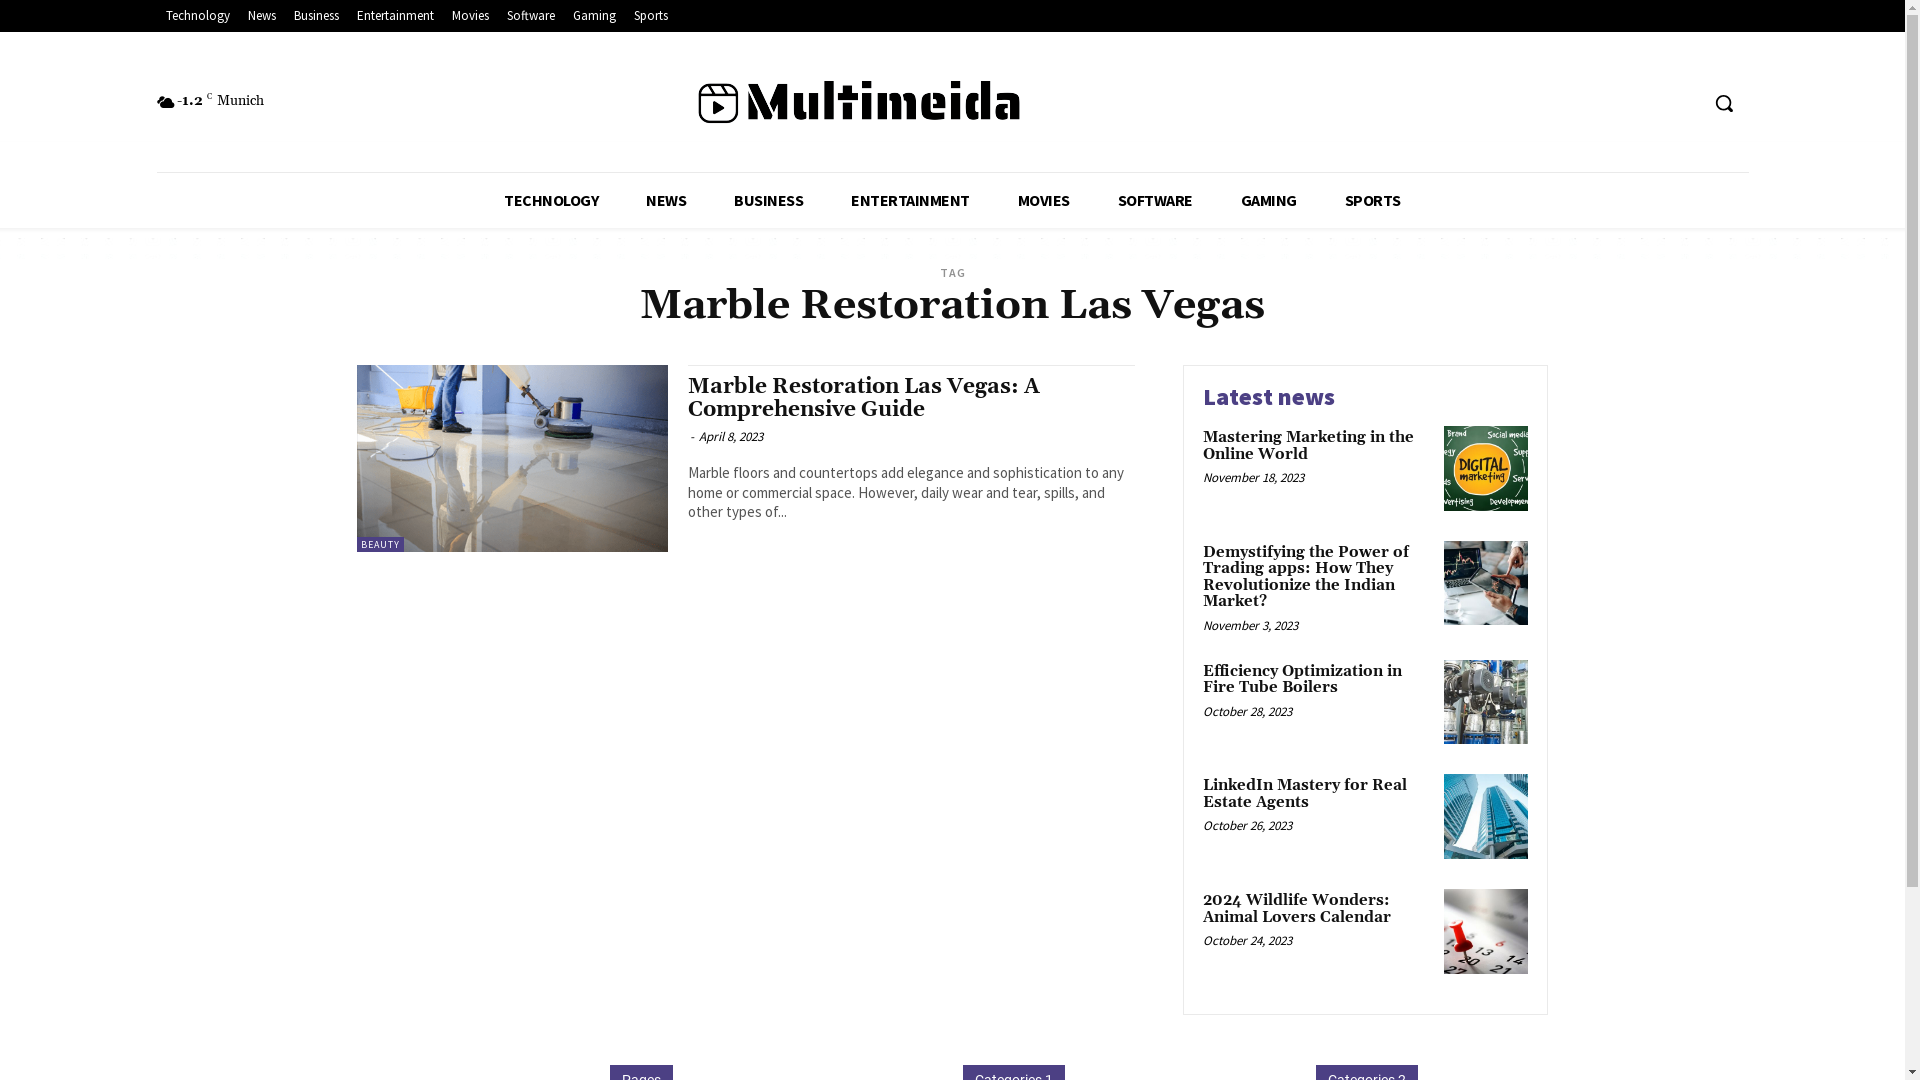 Image resolution: width=1920 pixels, height=1080 pixels. What do you see at coordinates (380, 544) in the screenshot?
I see `BEAUTY` at bounding box center [380, 544].